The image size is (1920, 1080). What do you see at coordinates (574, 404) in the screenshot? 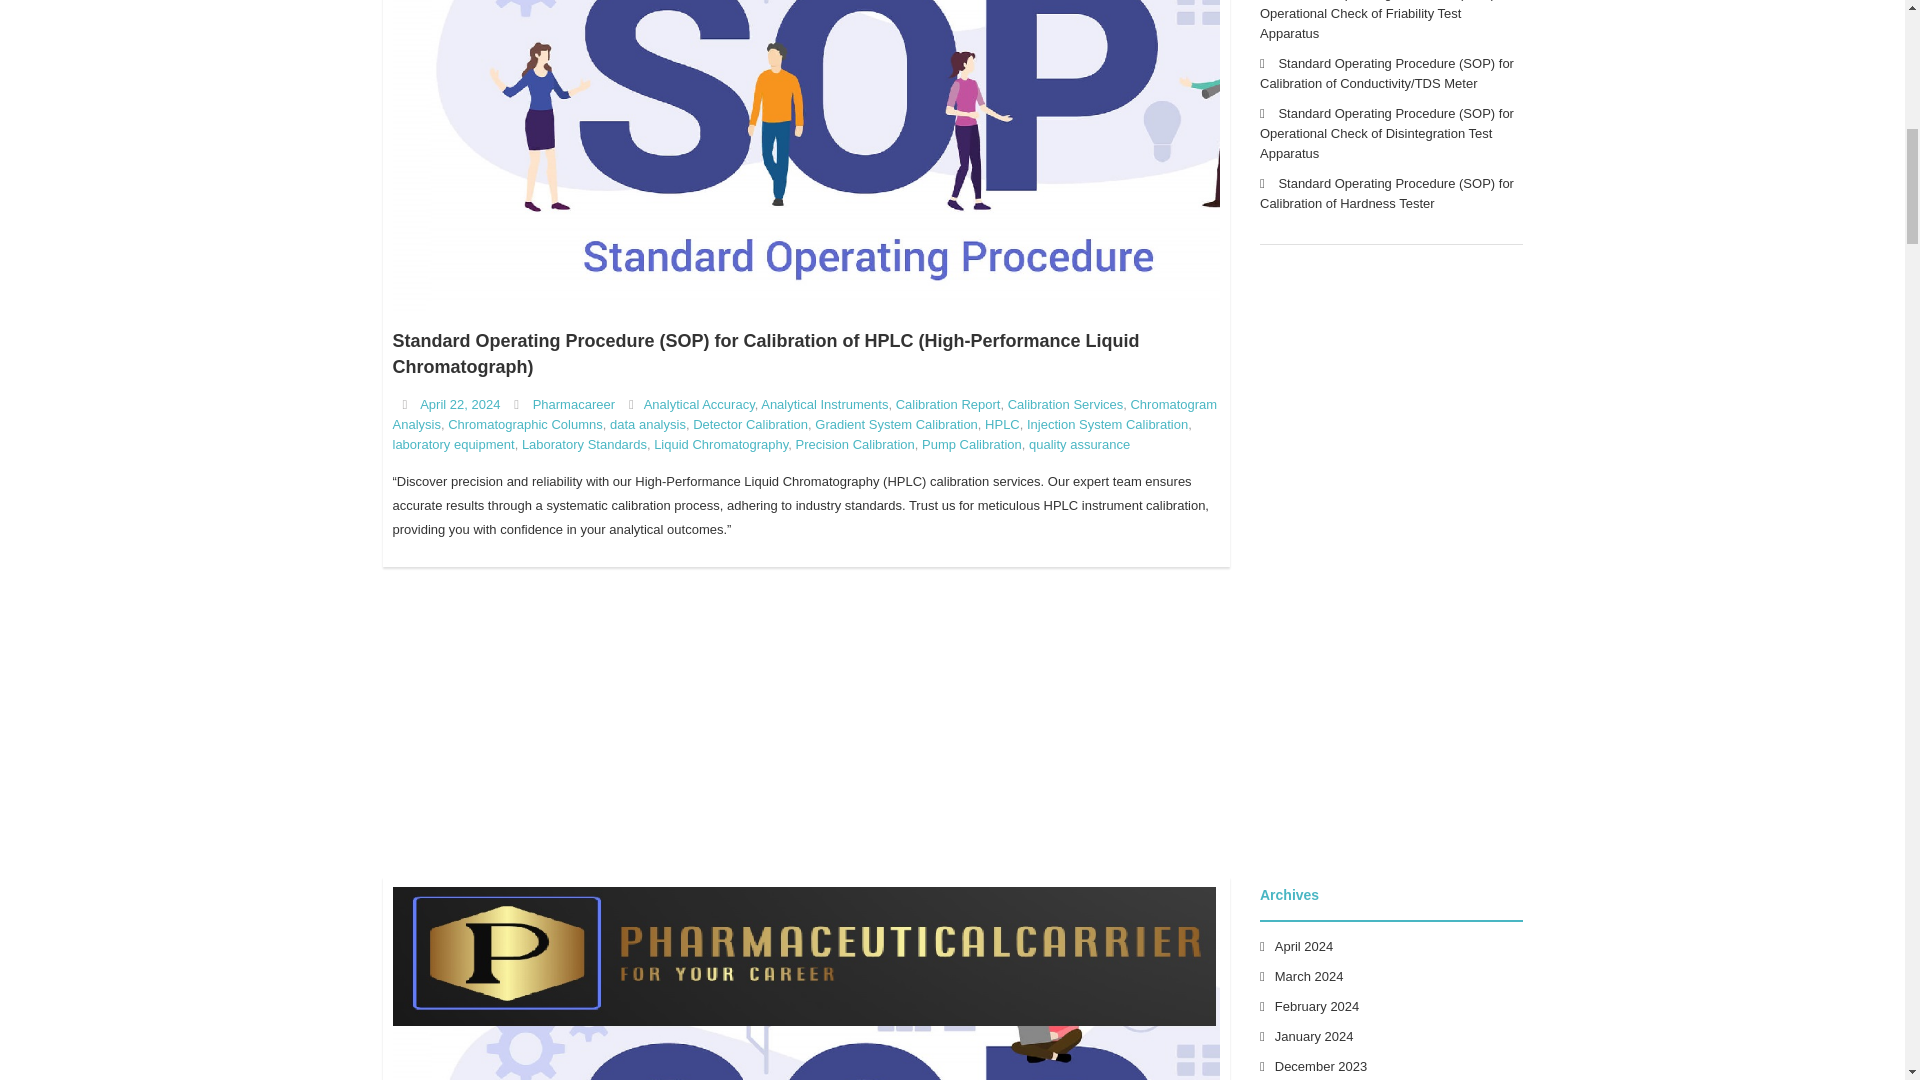
I see `View all posts by Pharmacareer` at bounding box center [574, 404].